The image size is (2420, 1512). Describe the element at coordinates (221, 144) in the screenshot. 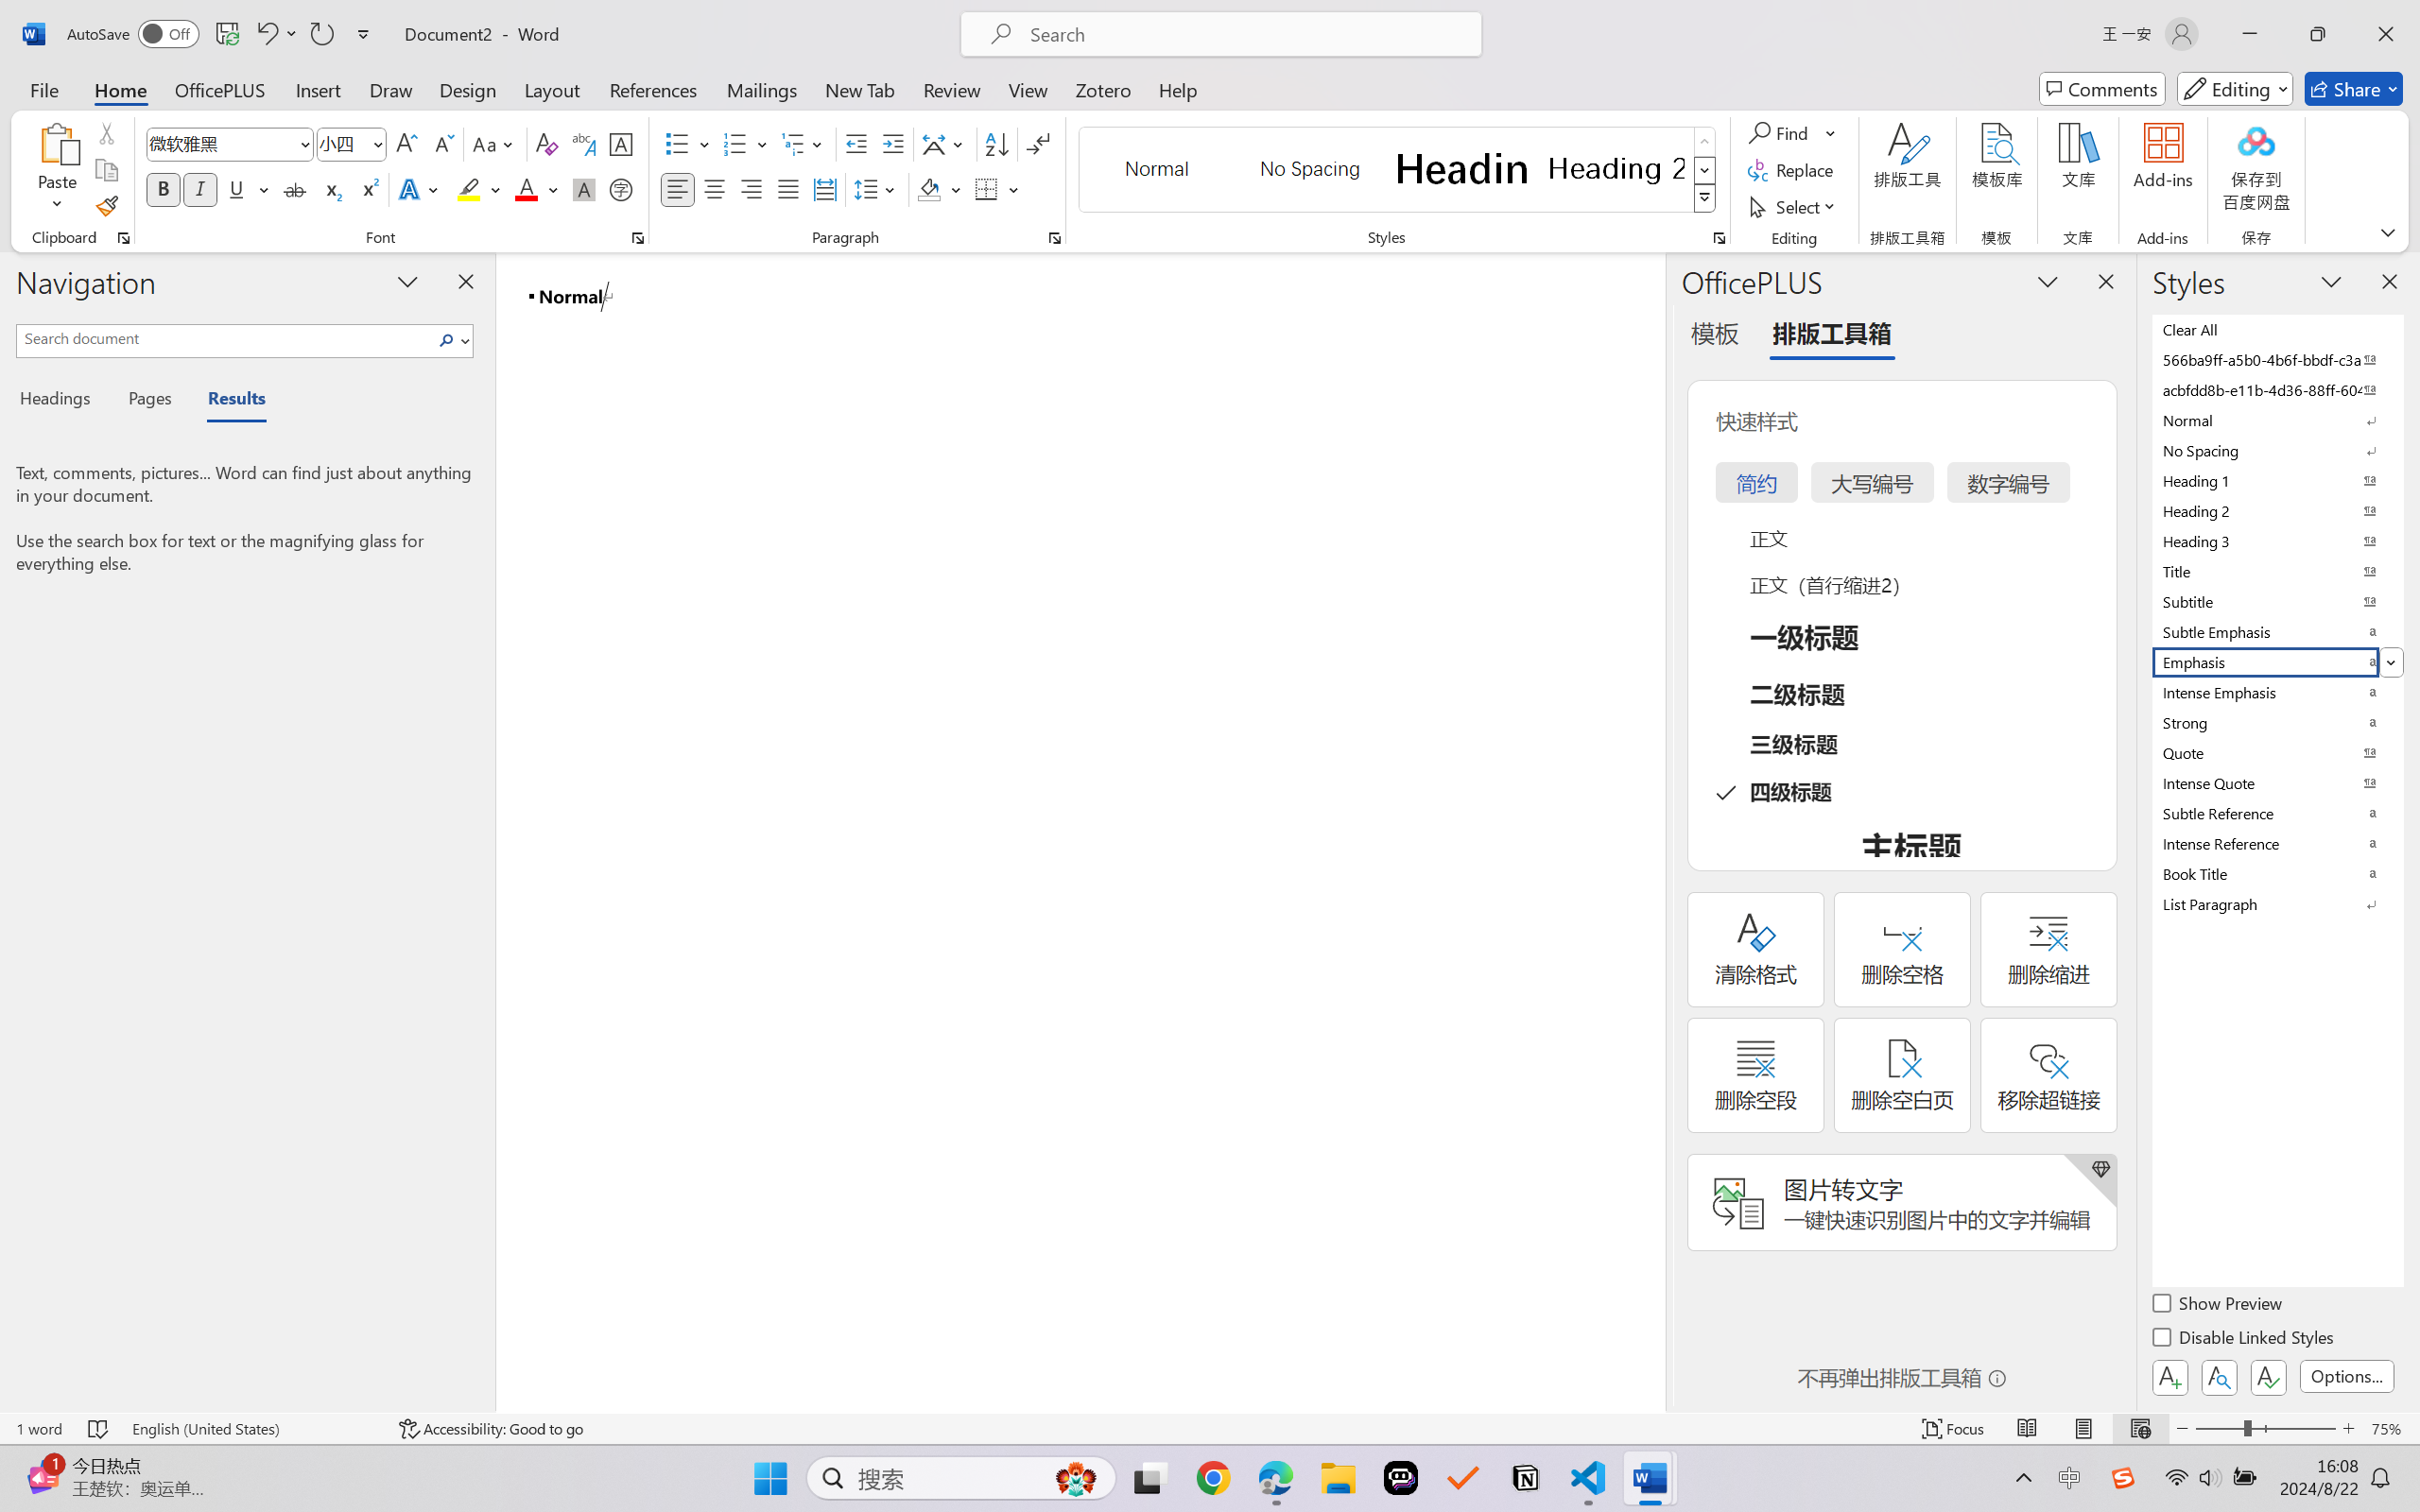

I see `Font` at that location.